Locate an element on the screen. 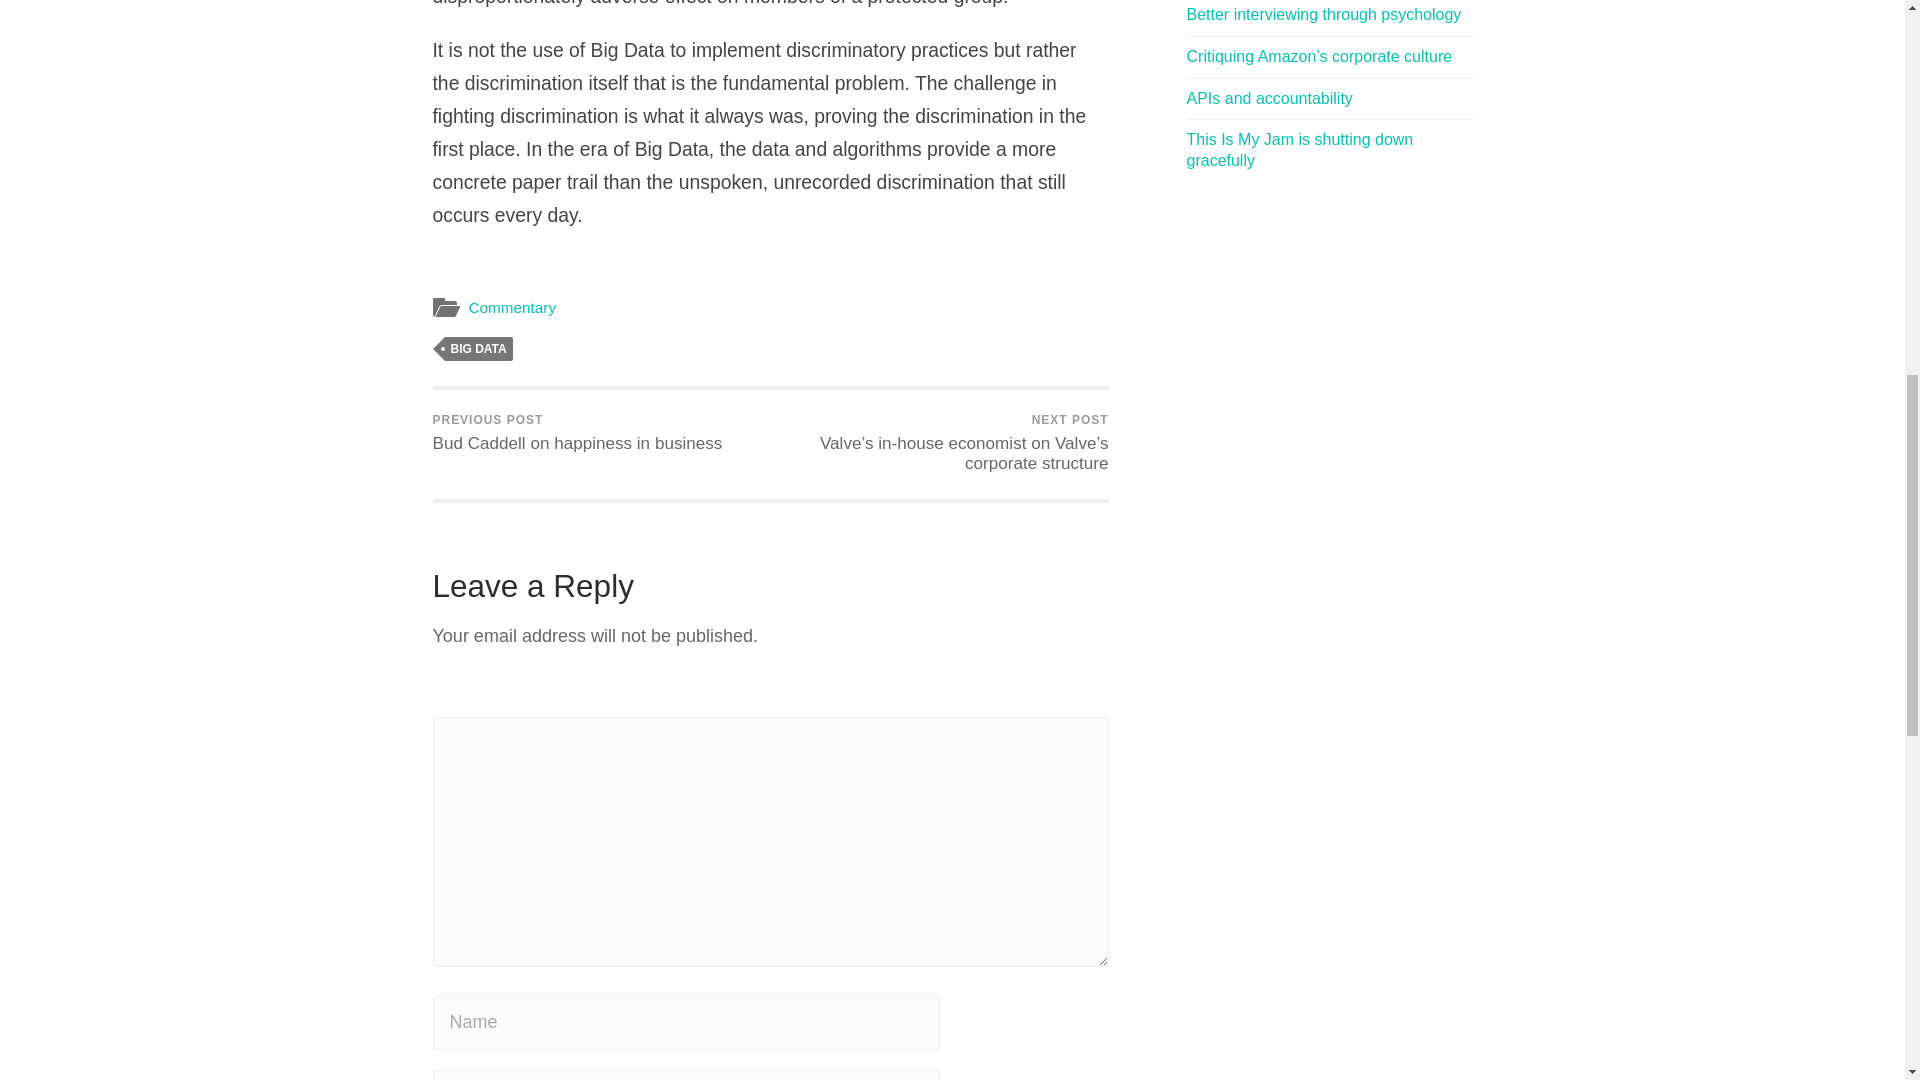 The width and height of the screenshot is (1920, 1080). BIG DATA is located at coordinates (478, 348).